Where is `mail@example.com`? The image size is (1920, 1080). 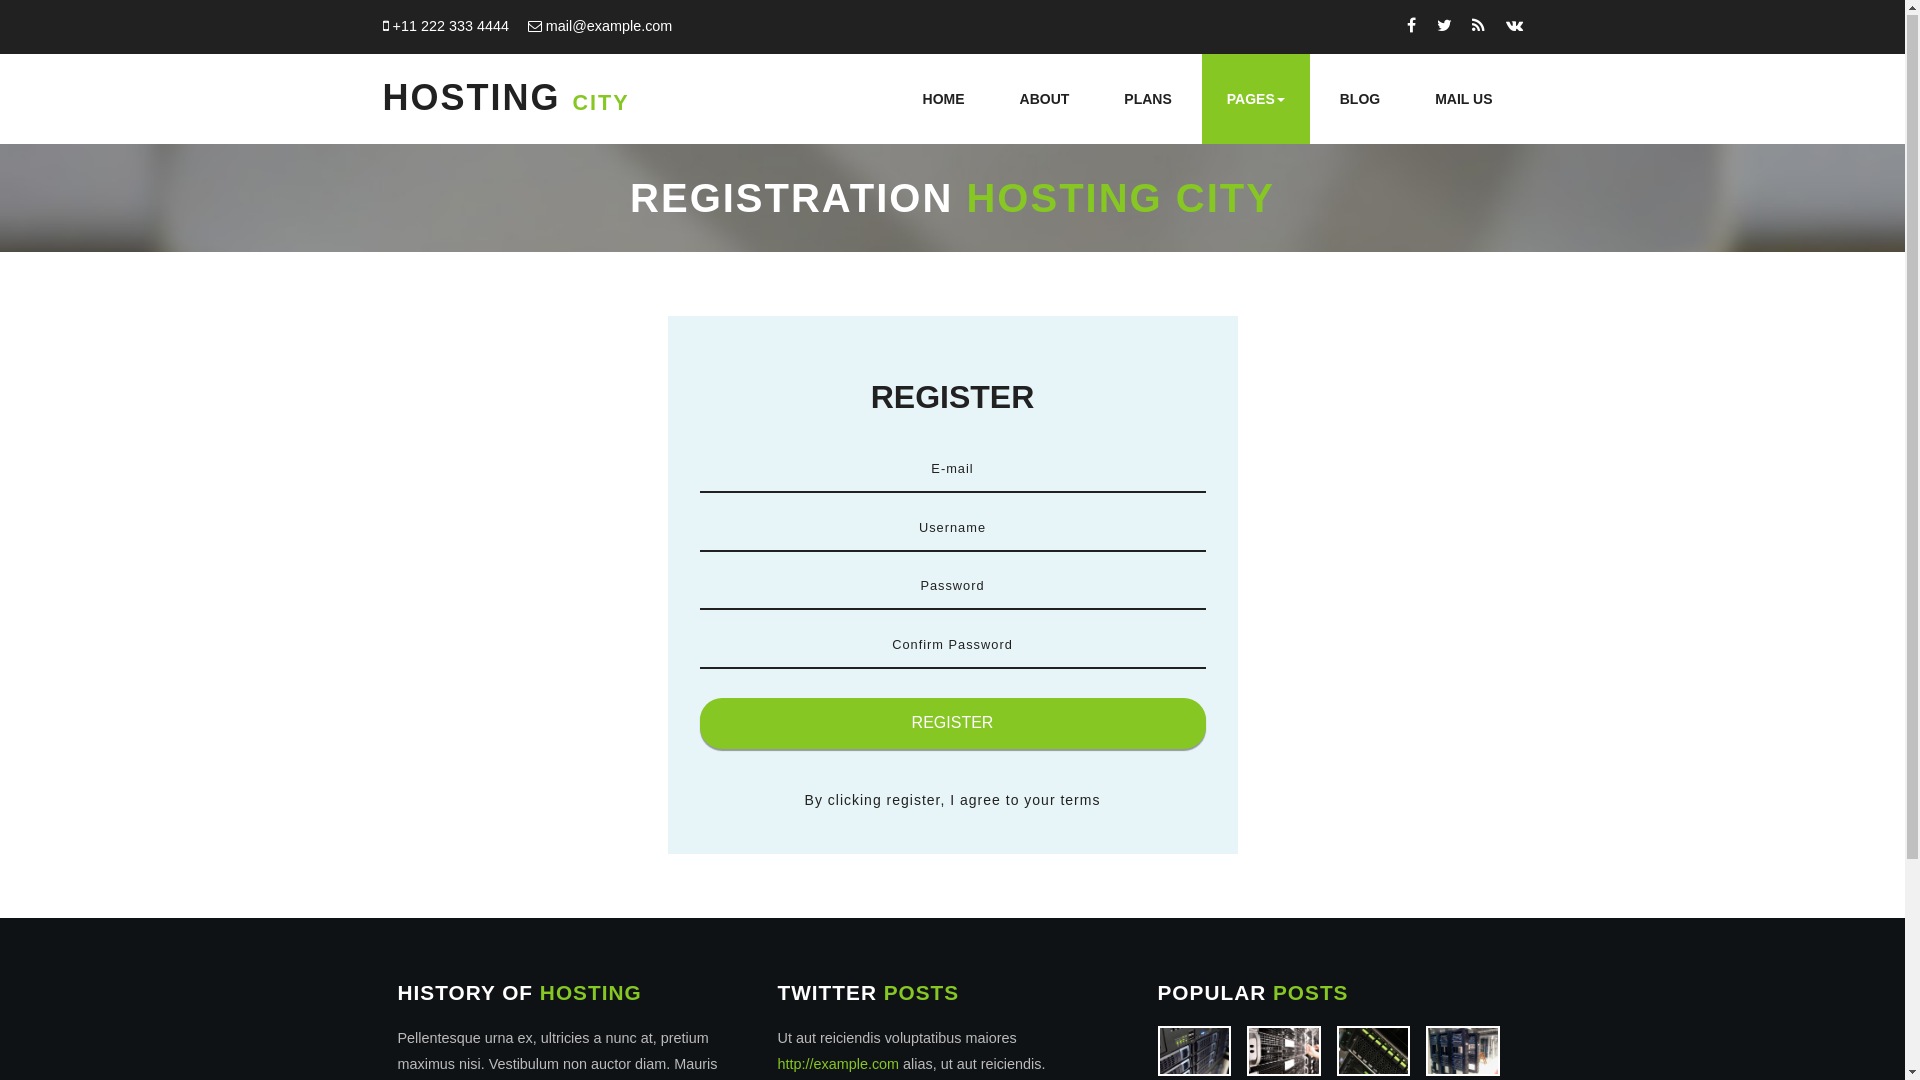 mail@example.com is located at coordinates (610, 27).